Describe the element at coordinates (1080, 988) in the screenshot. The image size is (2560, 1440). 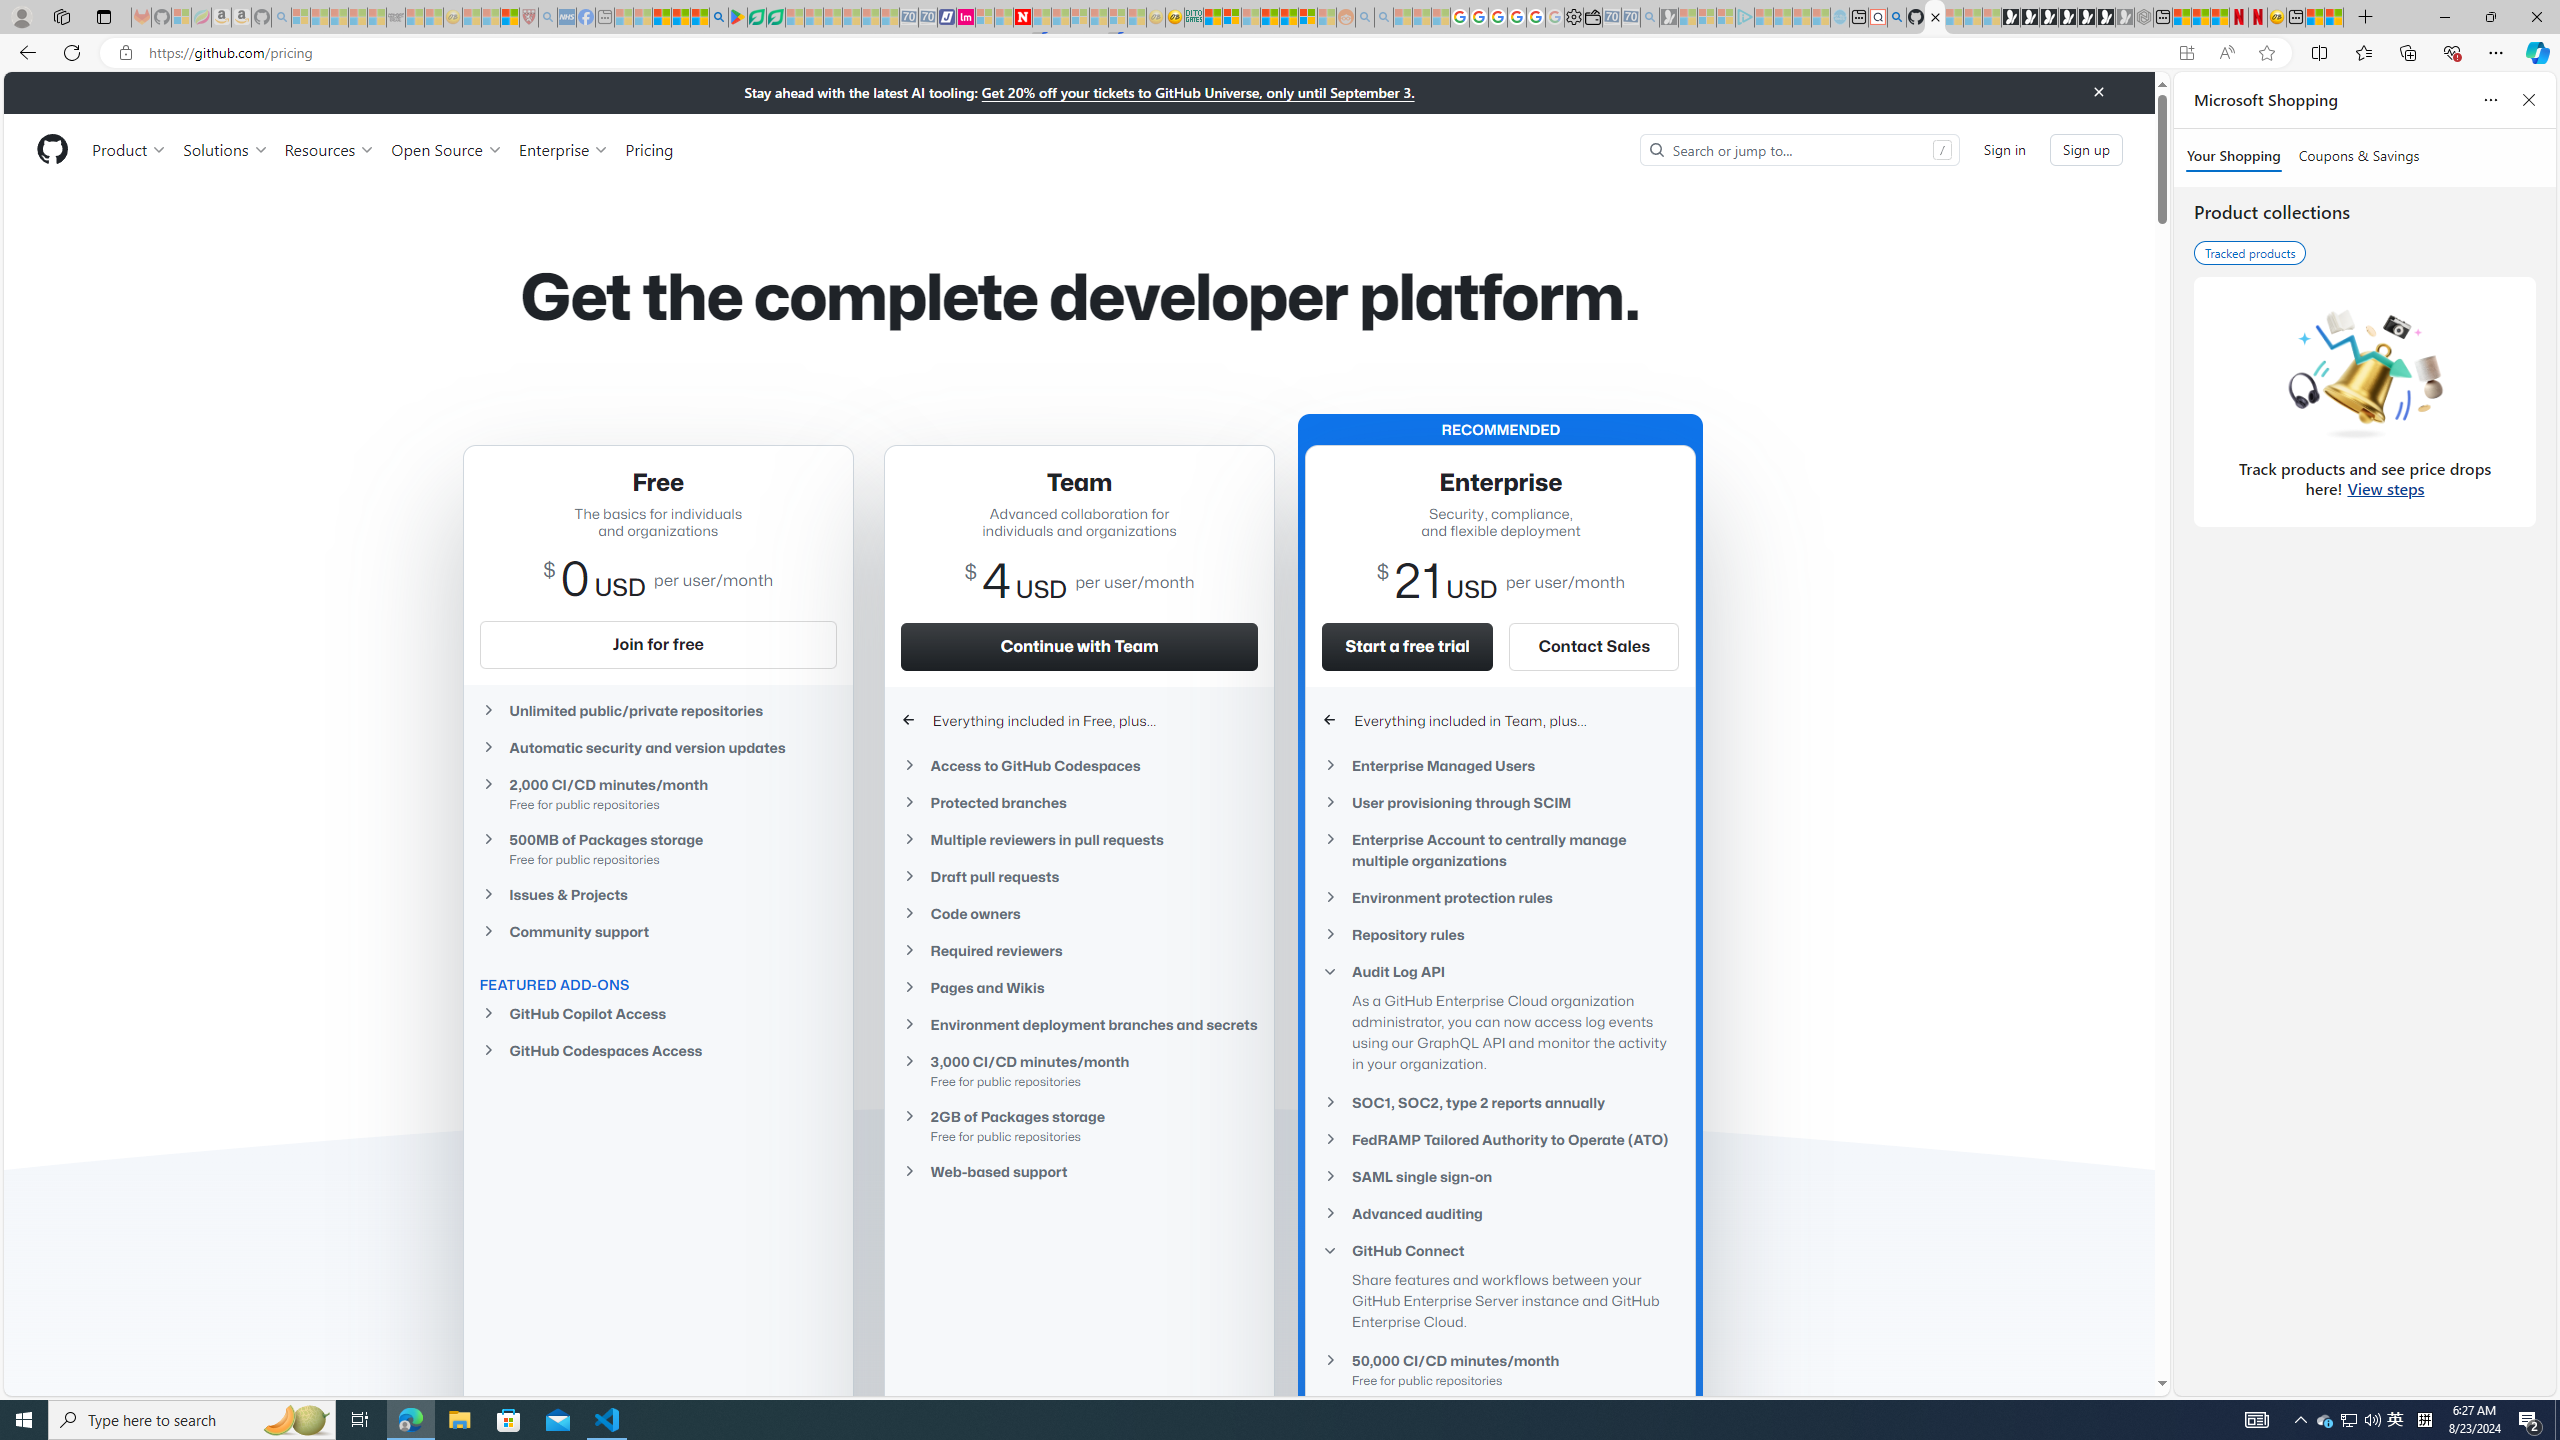
I see `Pages and Wikis` at that location.